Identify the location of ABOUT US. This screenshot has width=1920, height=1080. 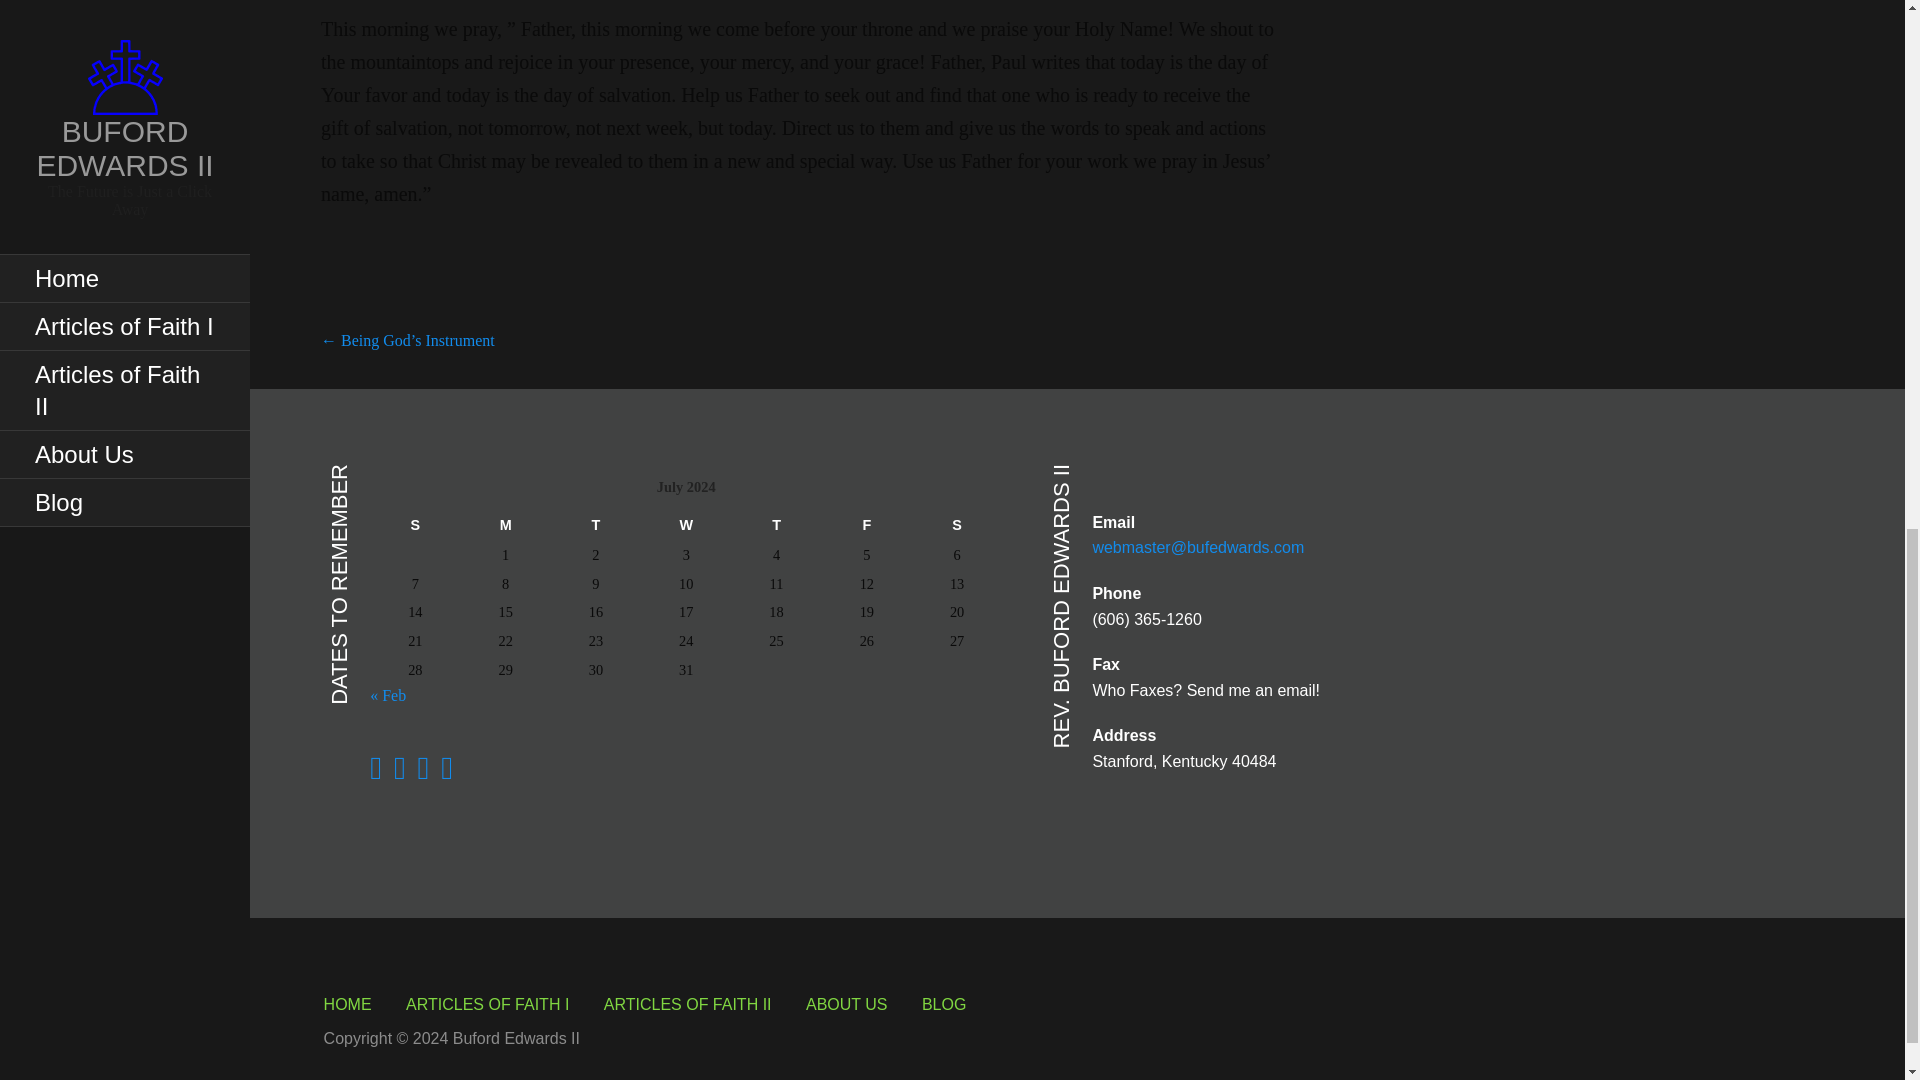
(846, 1004).